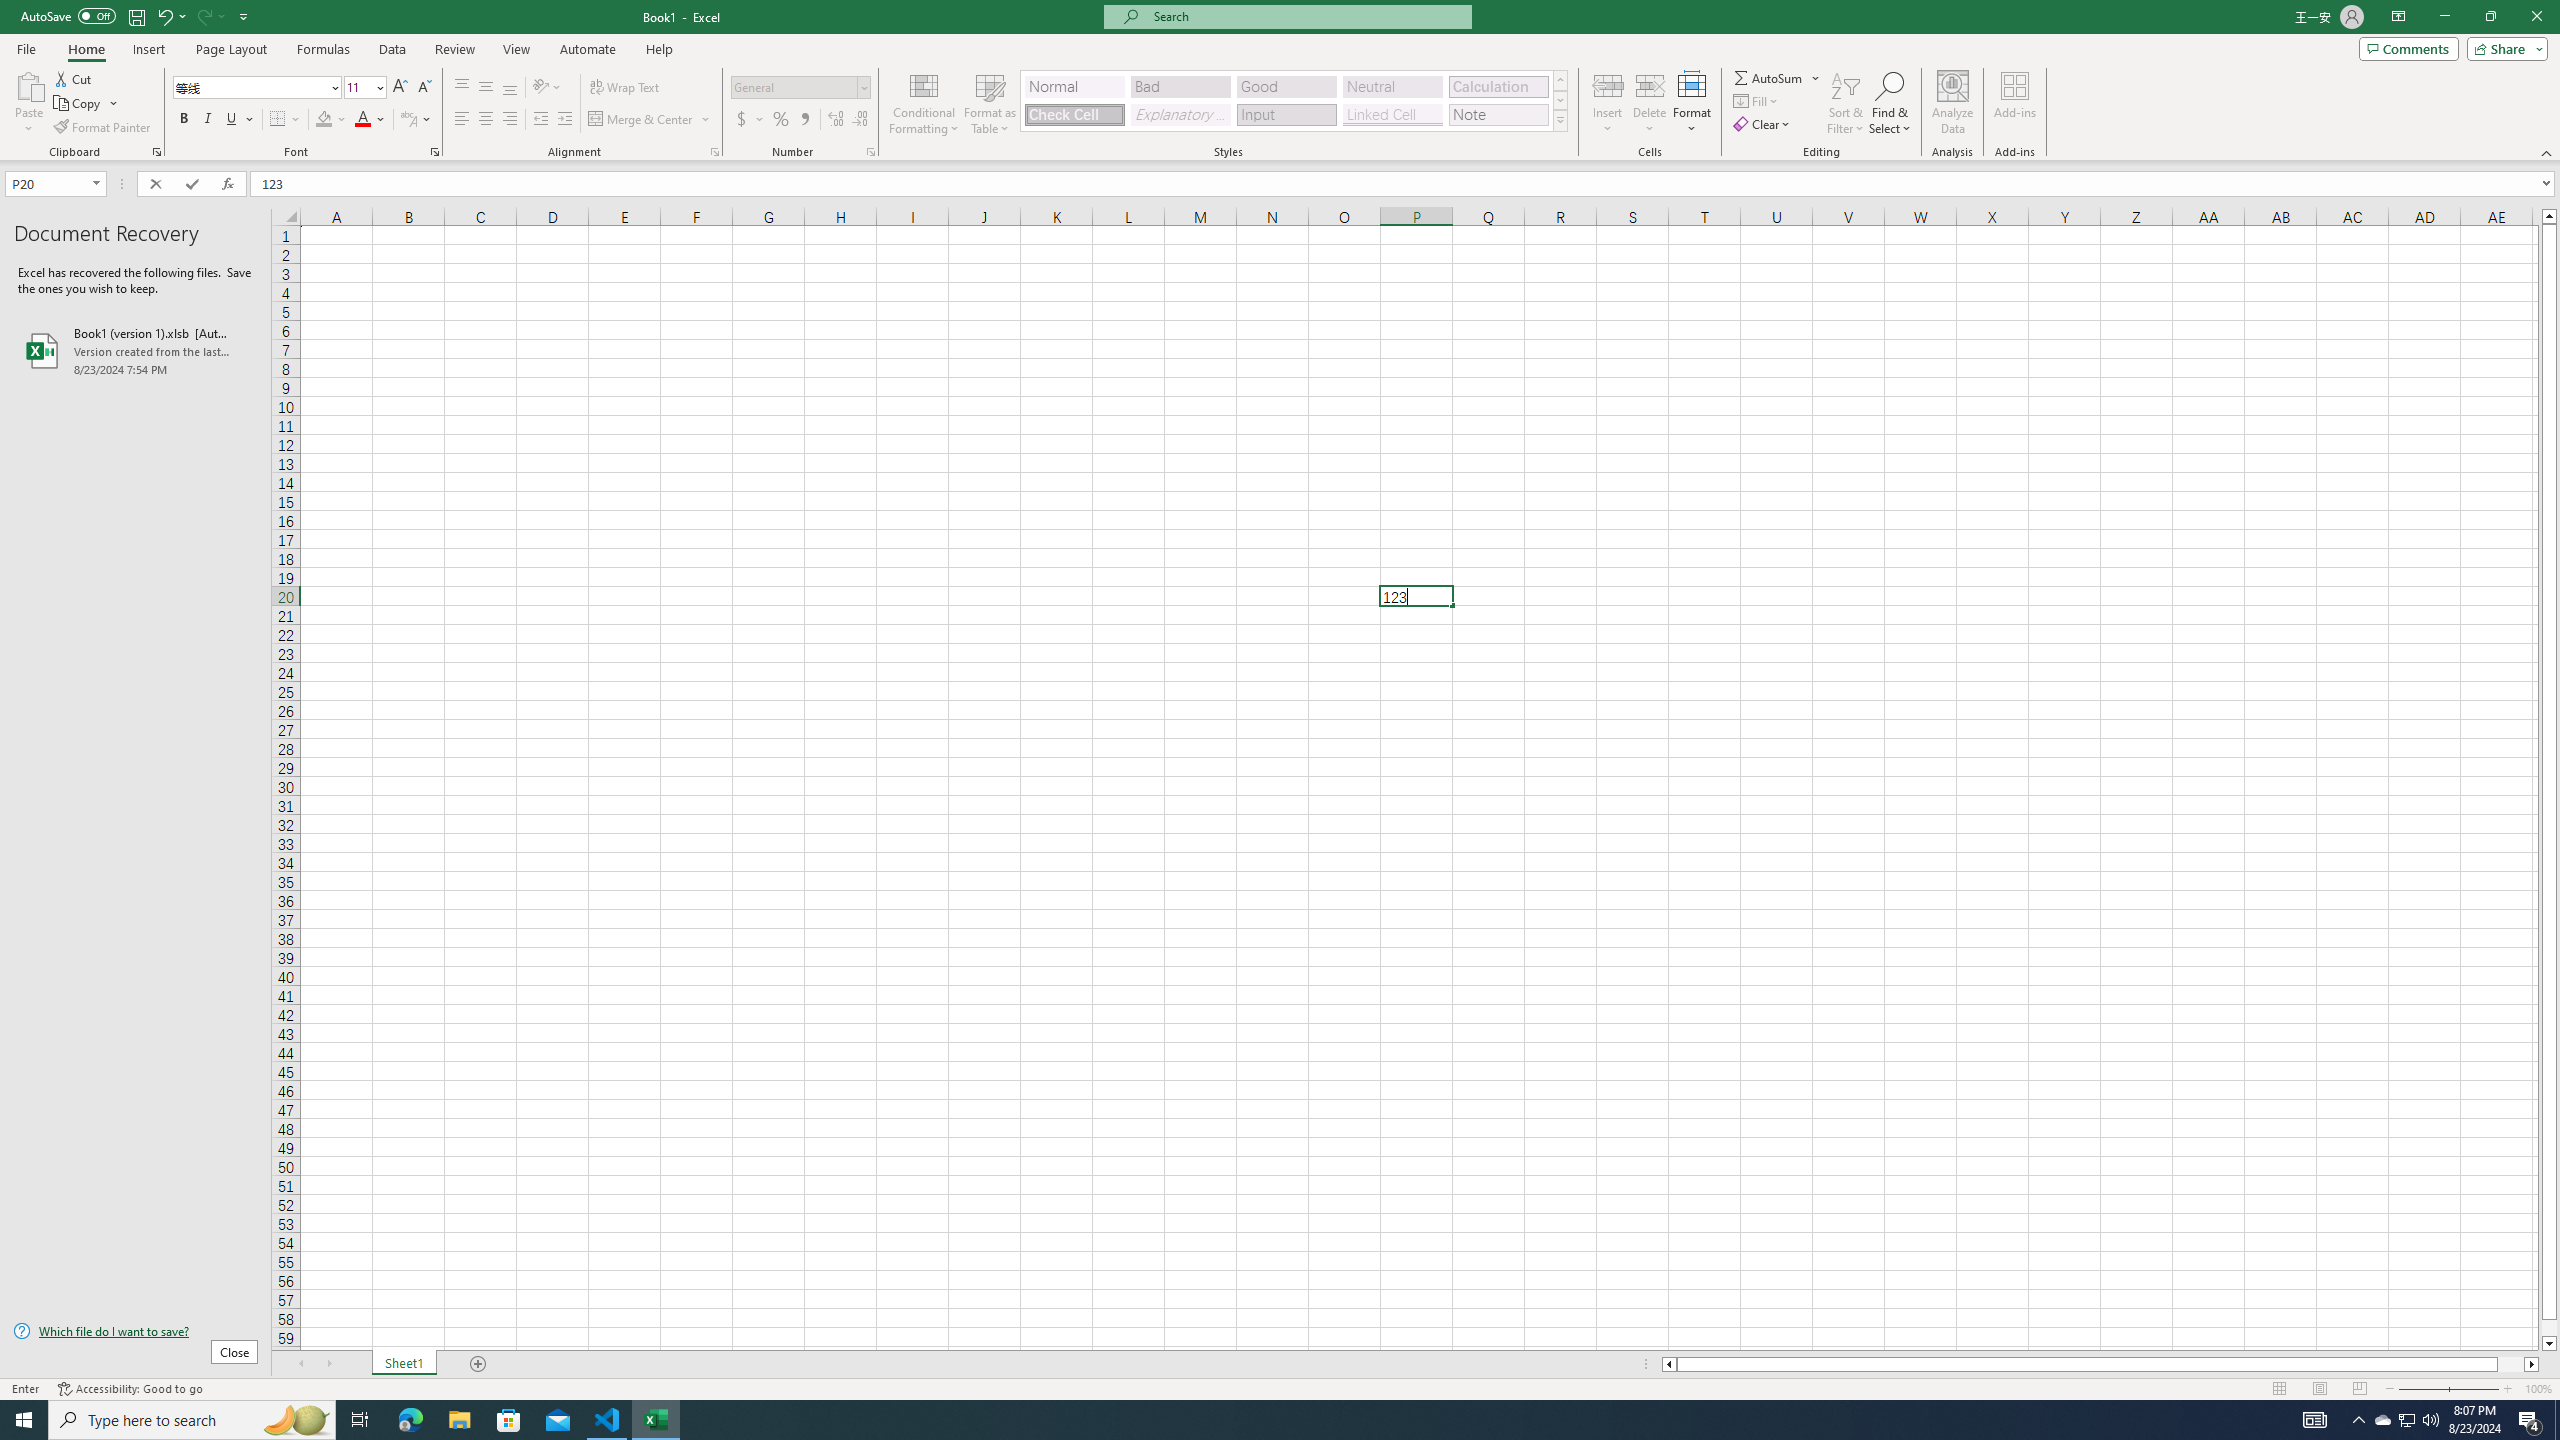  I want to click on Decrease Indent, so click(540, 120).